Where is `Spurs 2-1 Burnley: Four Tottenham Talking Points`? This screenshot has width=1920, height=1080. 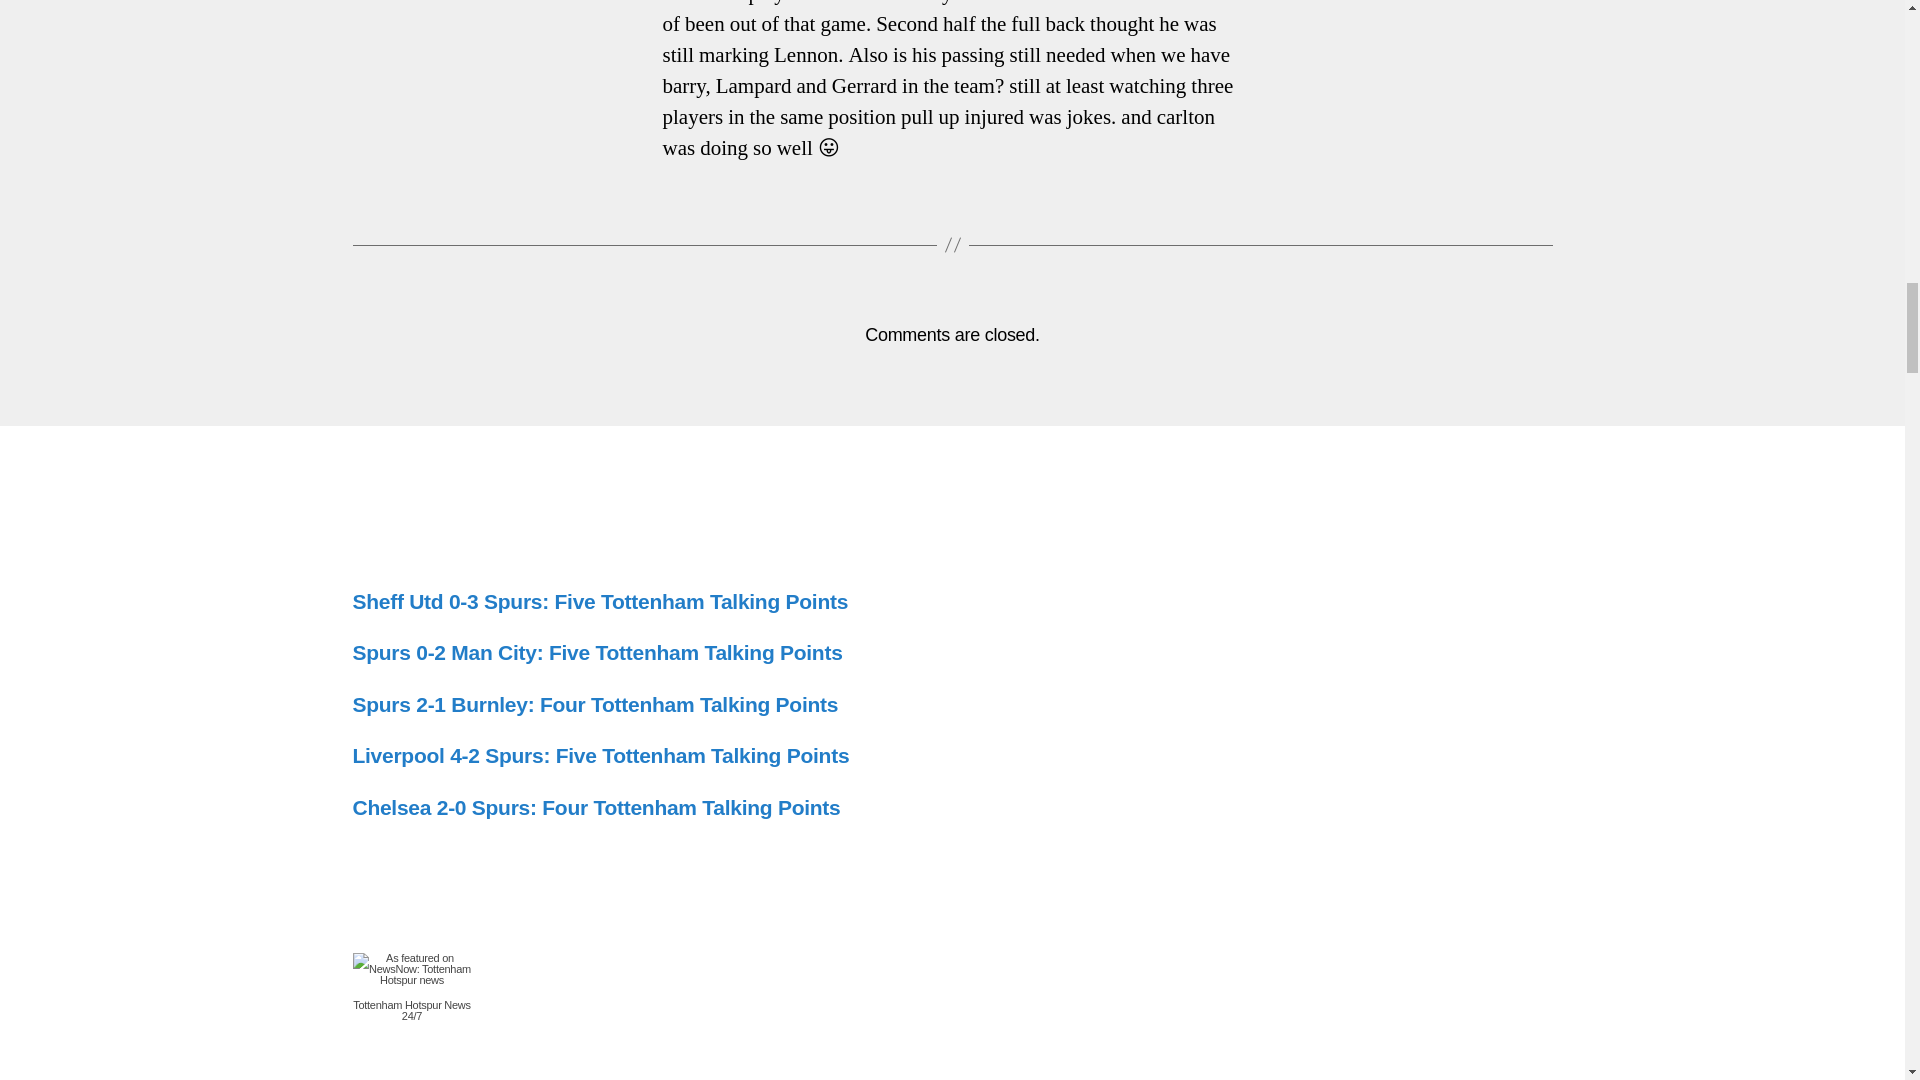
Spurs 2-1 Burnley: Four Tottenham Talking Points is located at coordinates (594, 704).